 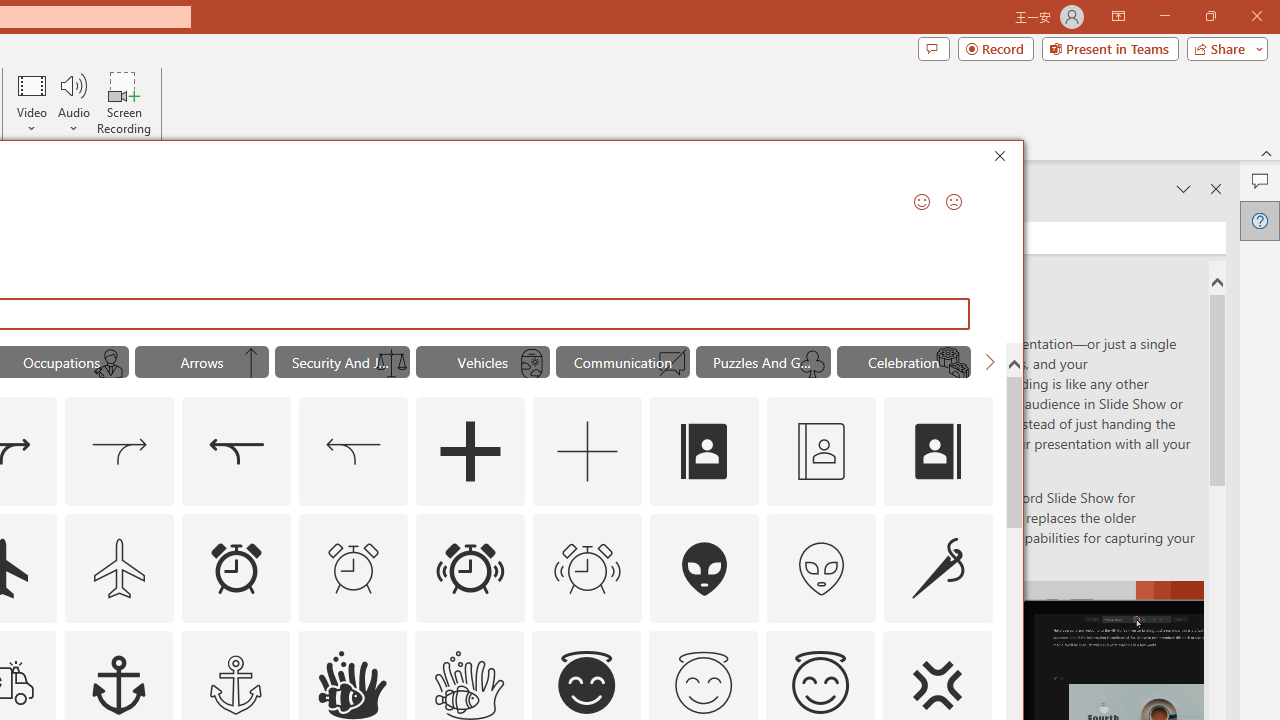 What do you see at coordinates (532, 364) in the screenshot?
I see `AutomationID: Icons_PlaneWindow_M` at bounding box center [532, 364].